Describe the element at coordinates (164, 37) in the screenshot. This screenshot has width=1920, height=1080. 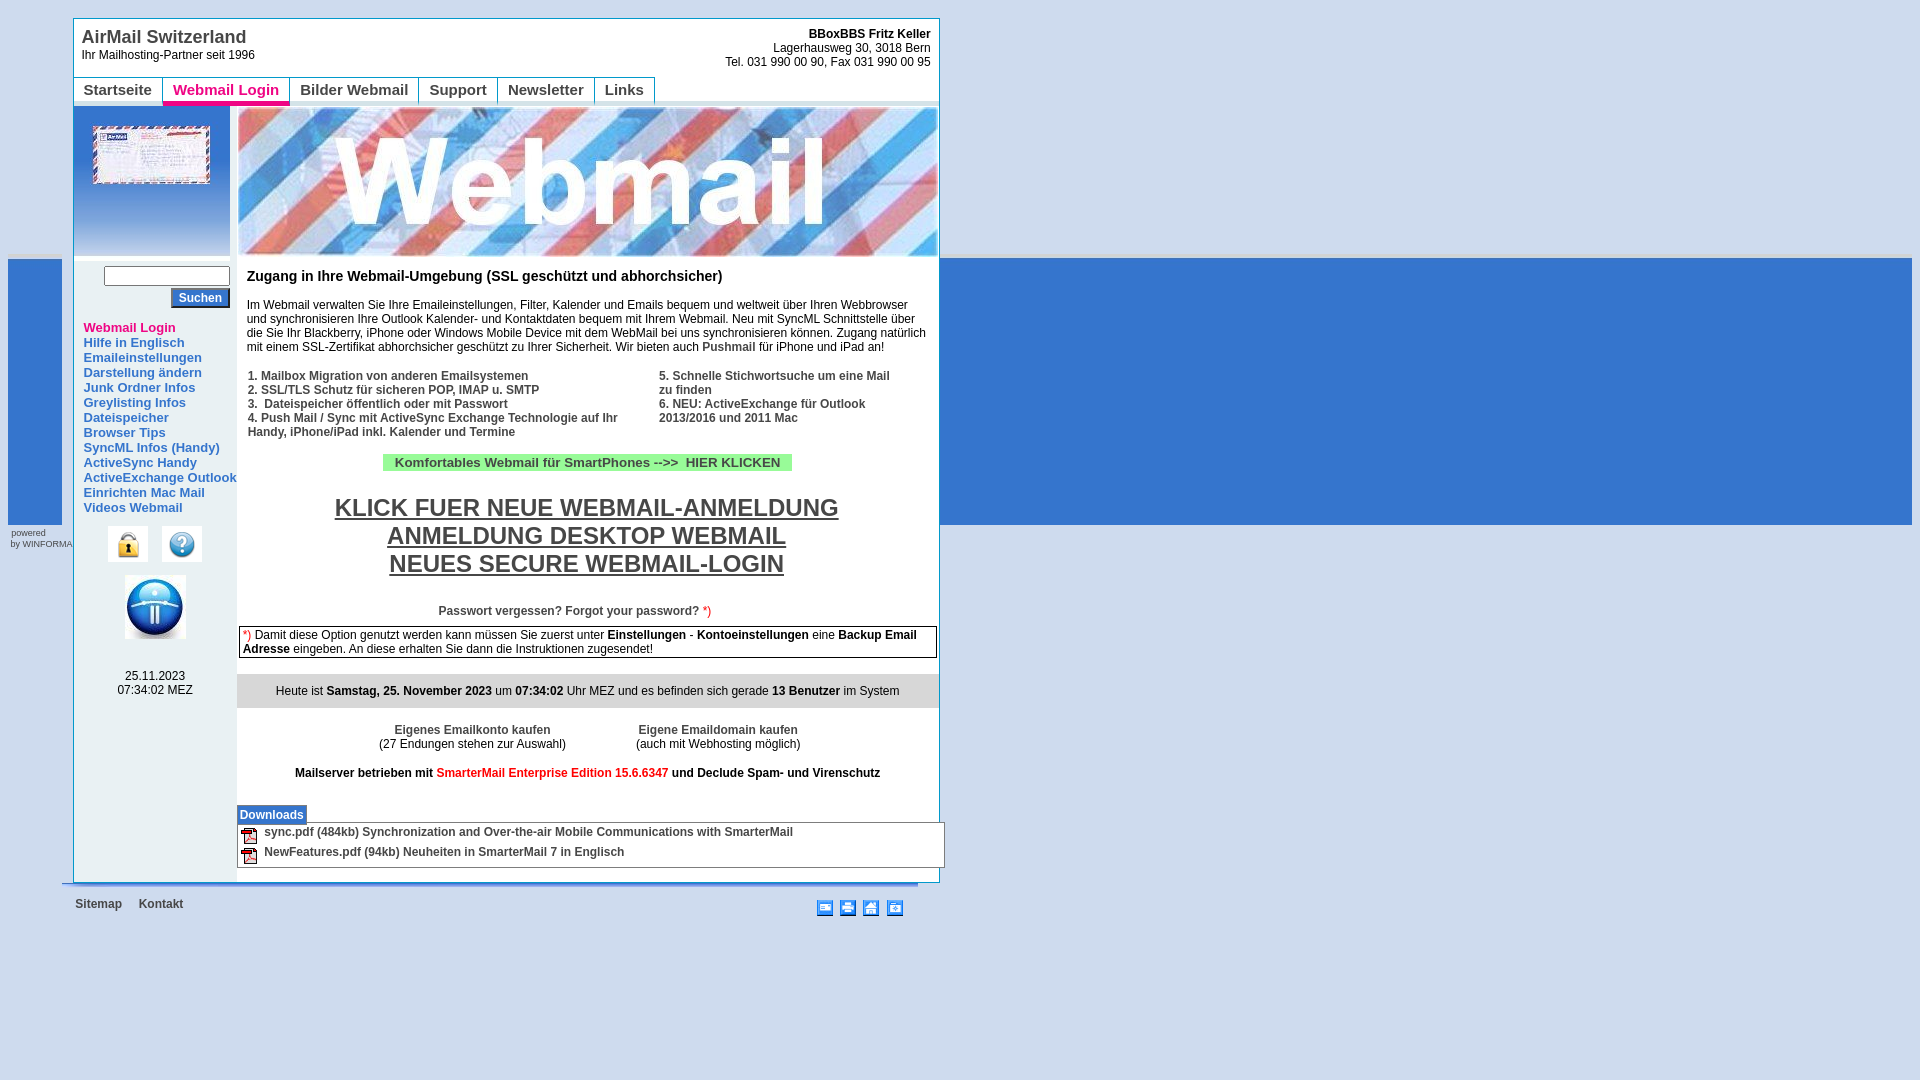
I see `AirMail Switzerland` at that location.